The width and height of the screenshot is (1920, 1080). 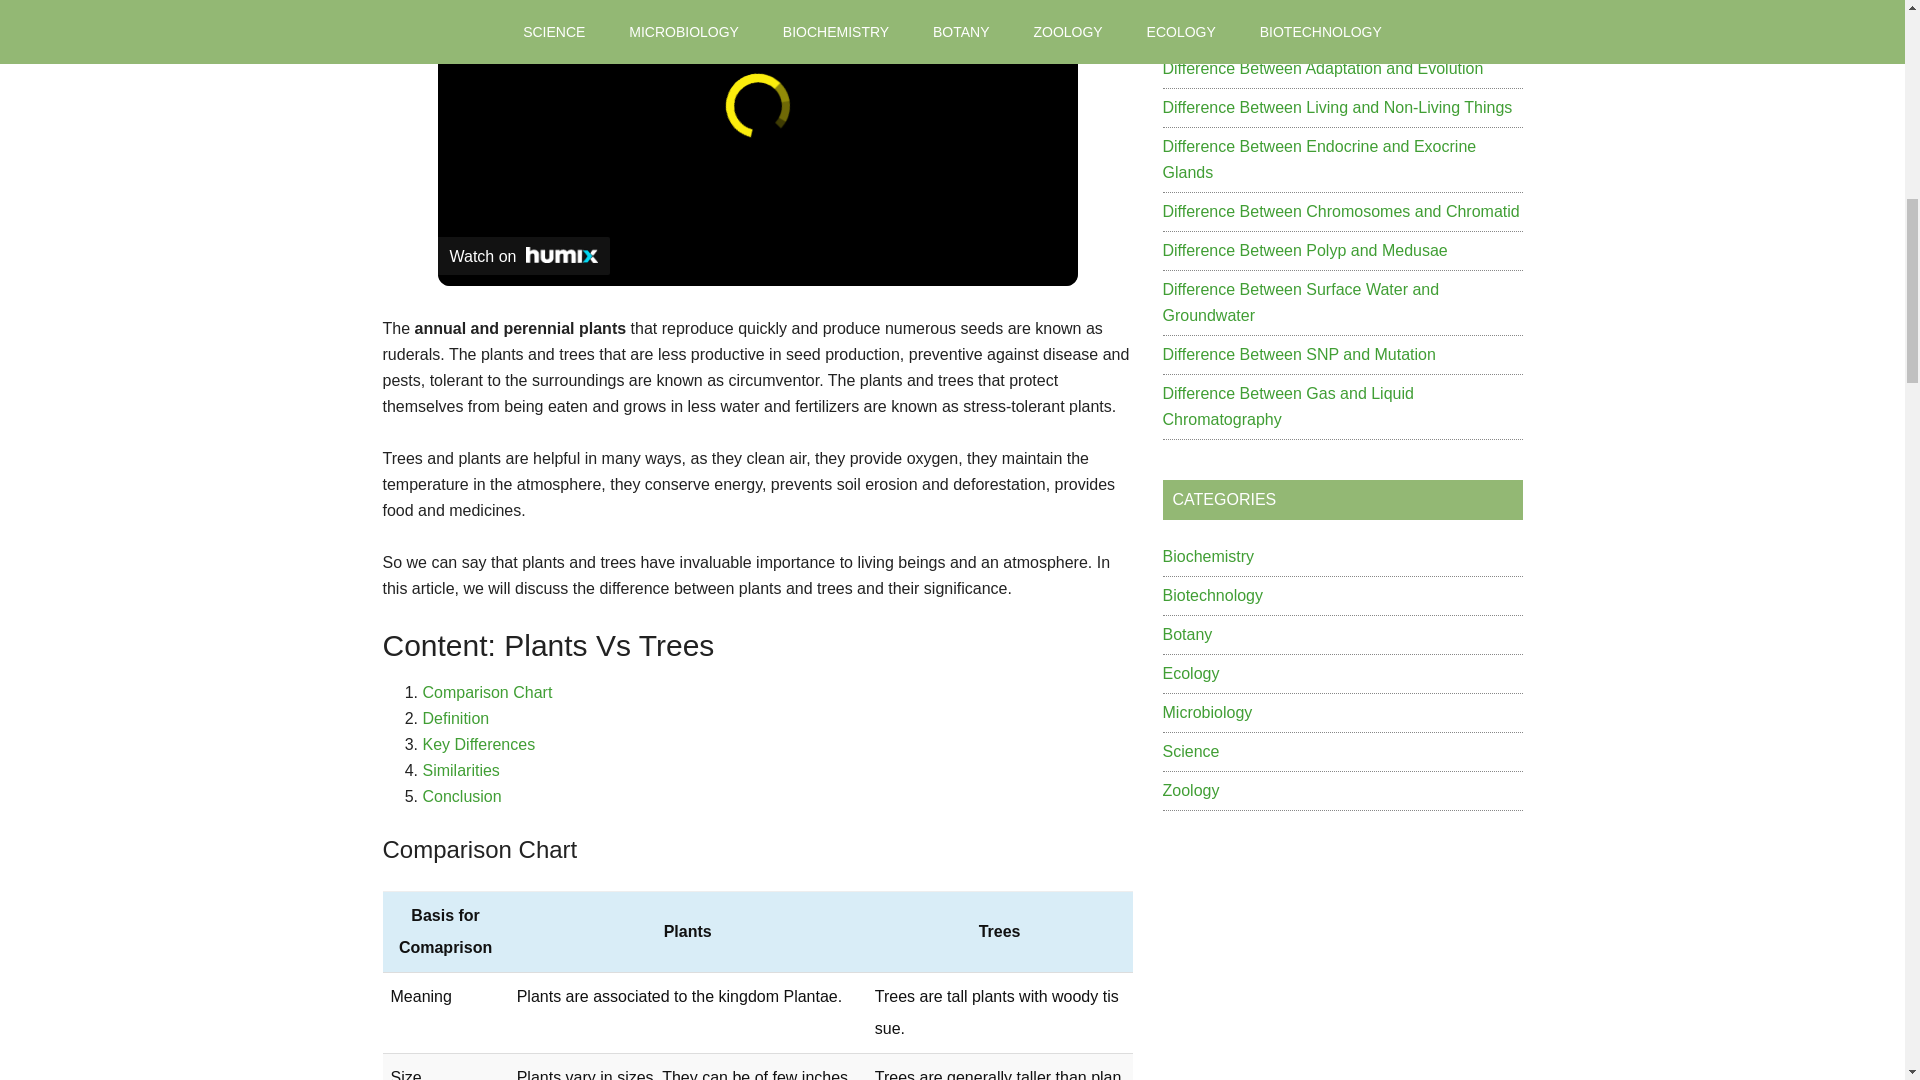 I want to click on Watch on, so click(x=524, y=256).